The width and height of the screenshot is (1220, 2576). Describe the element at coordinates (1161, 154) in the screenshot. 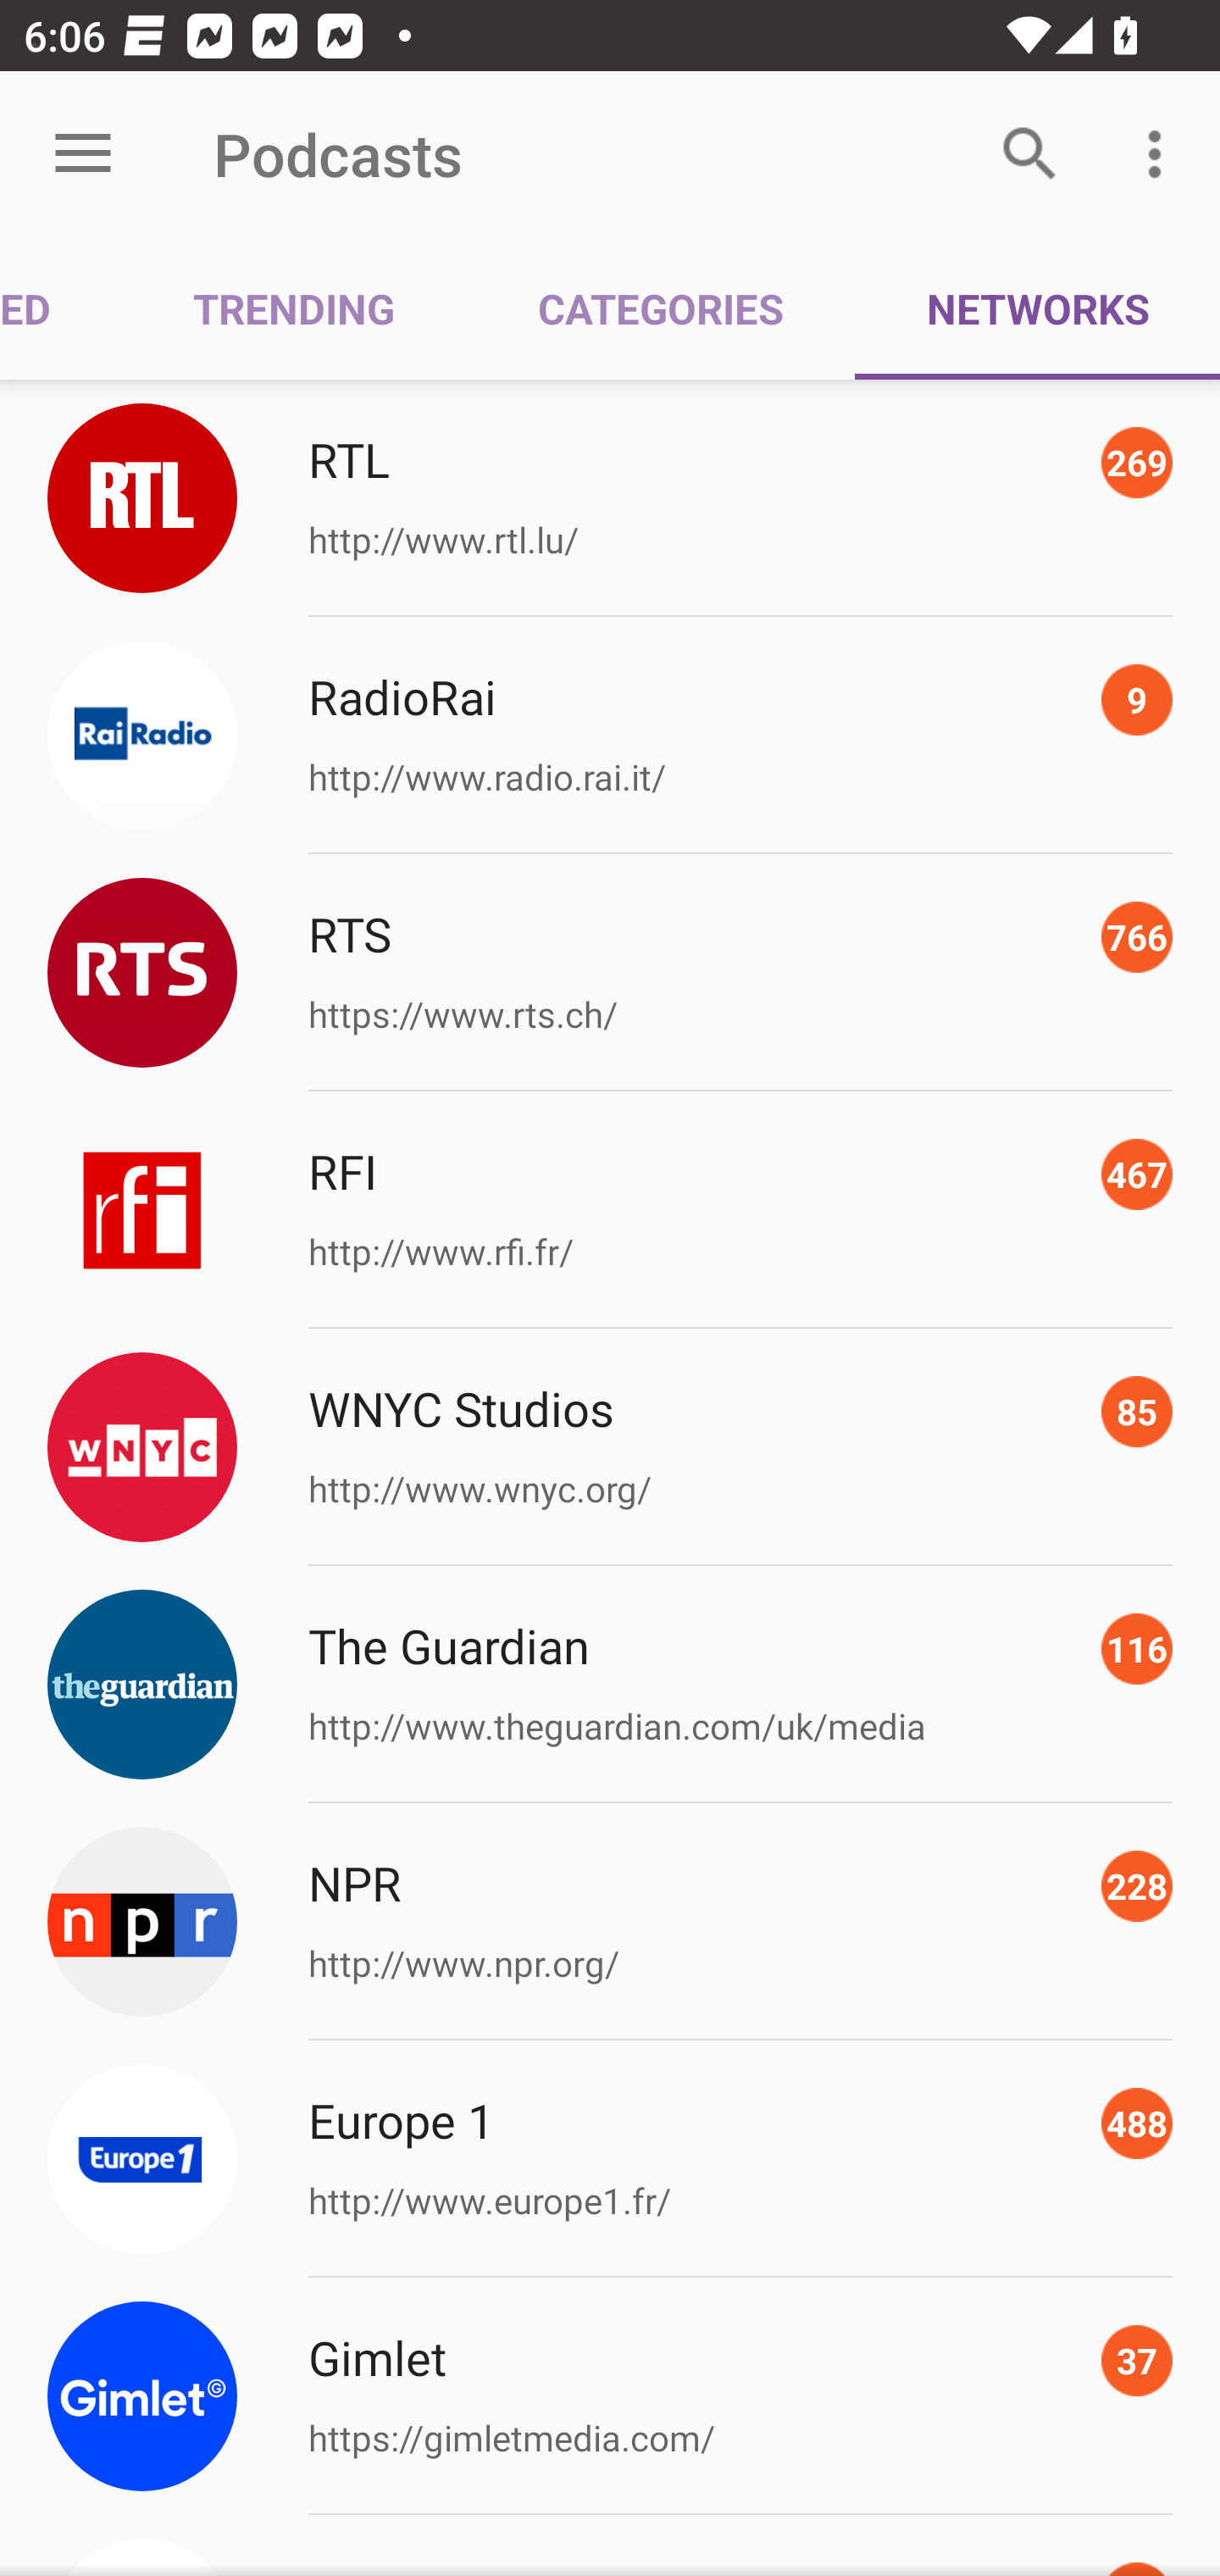

I see `More options` at that location.